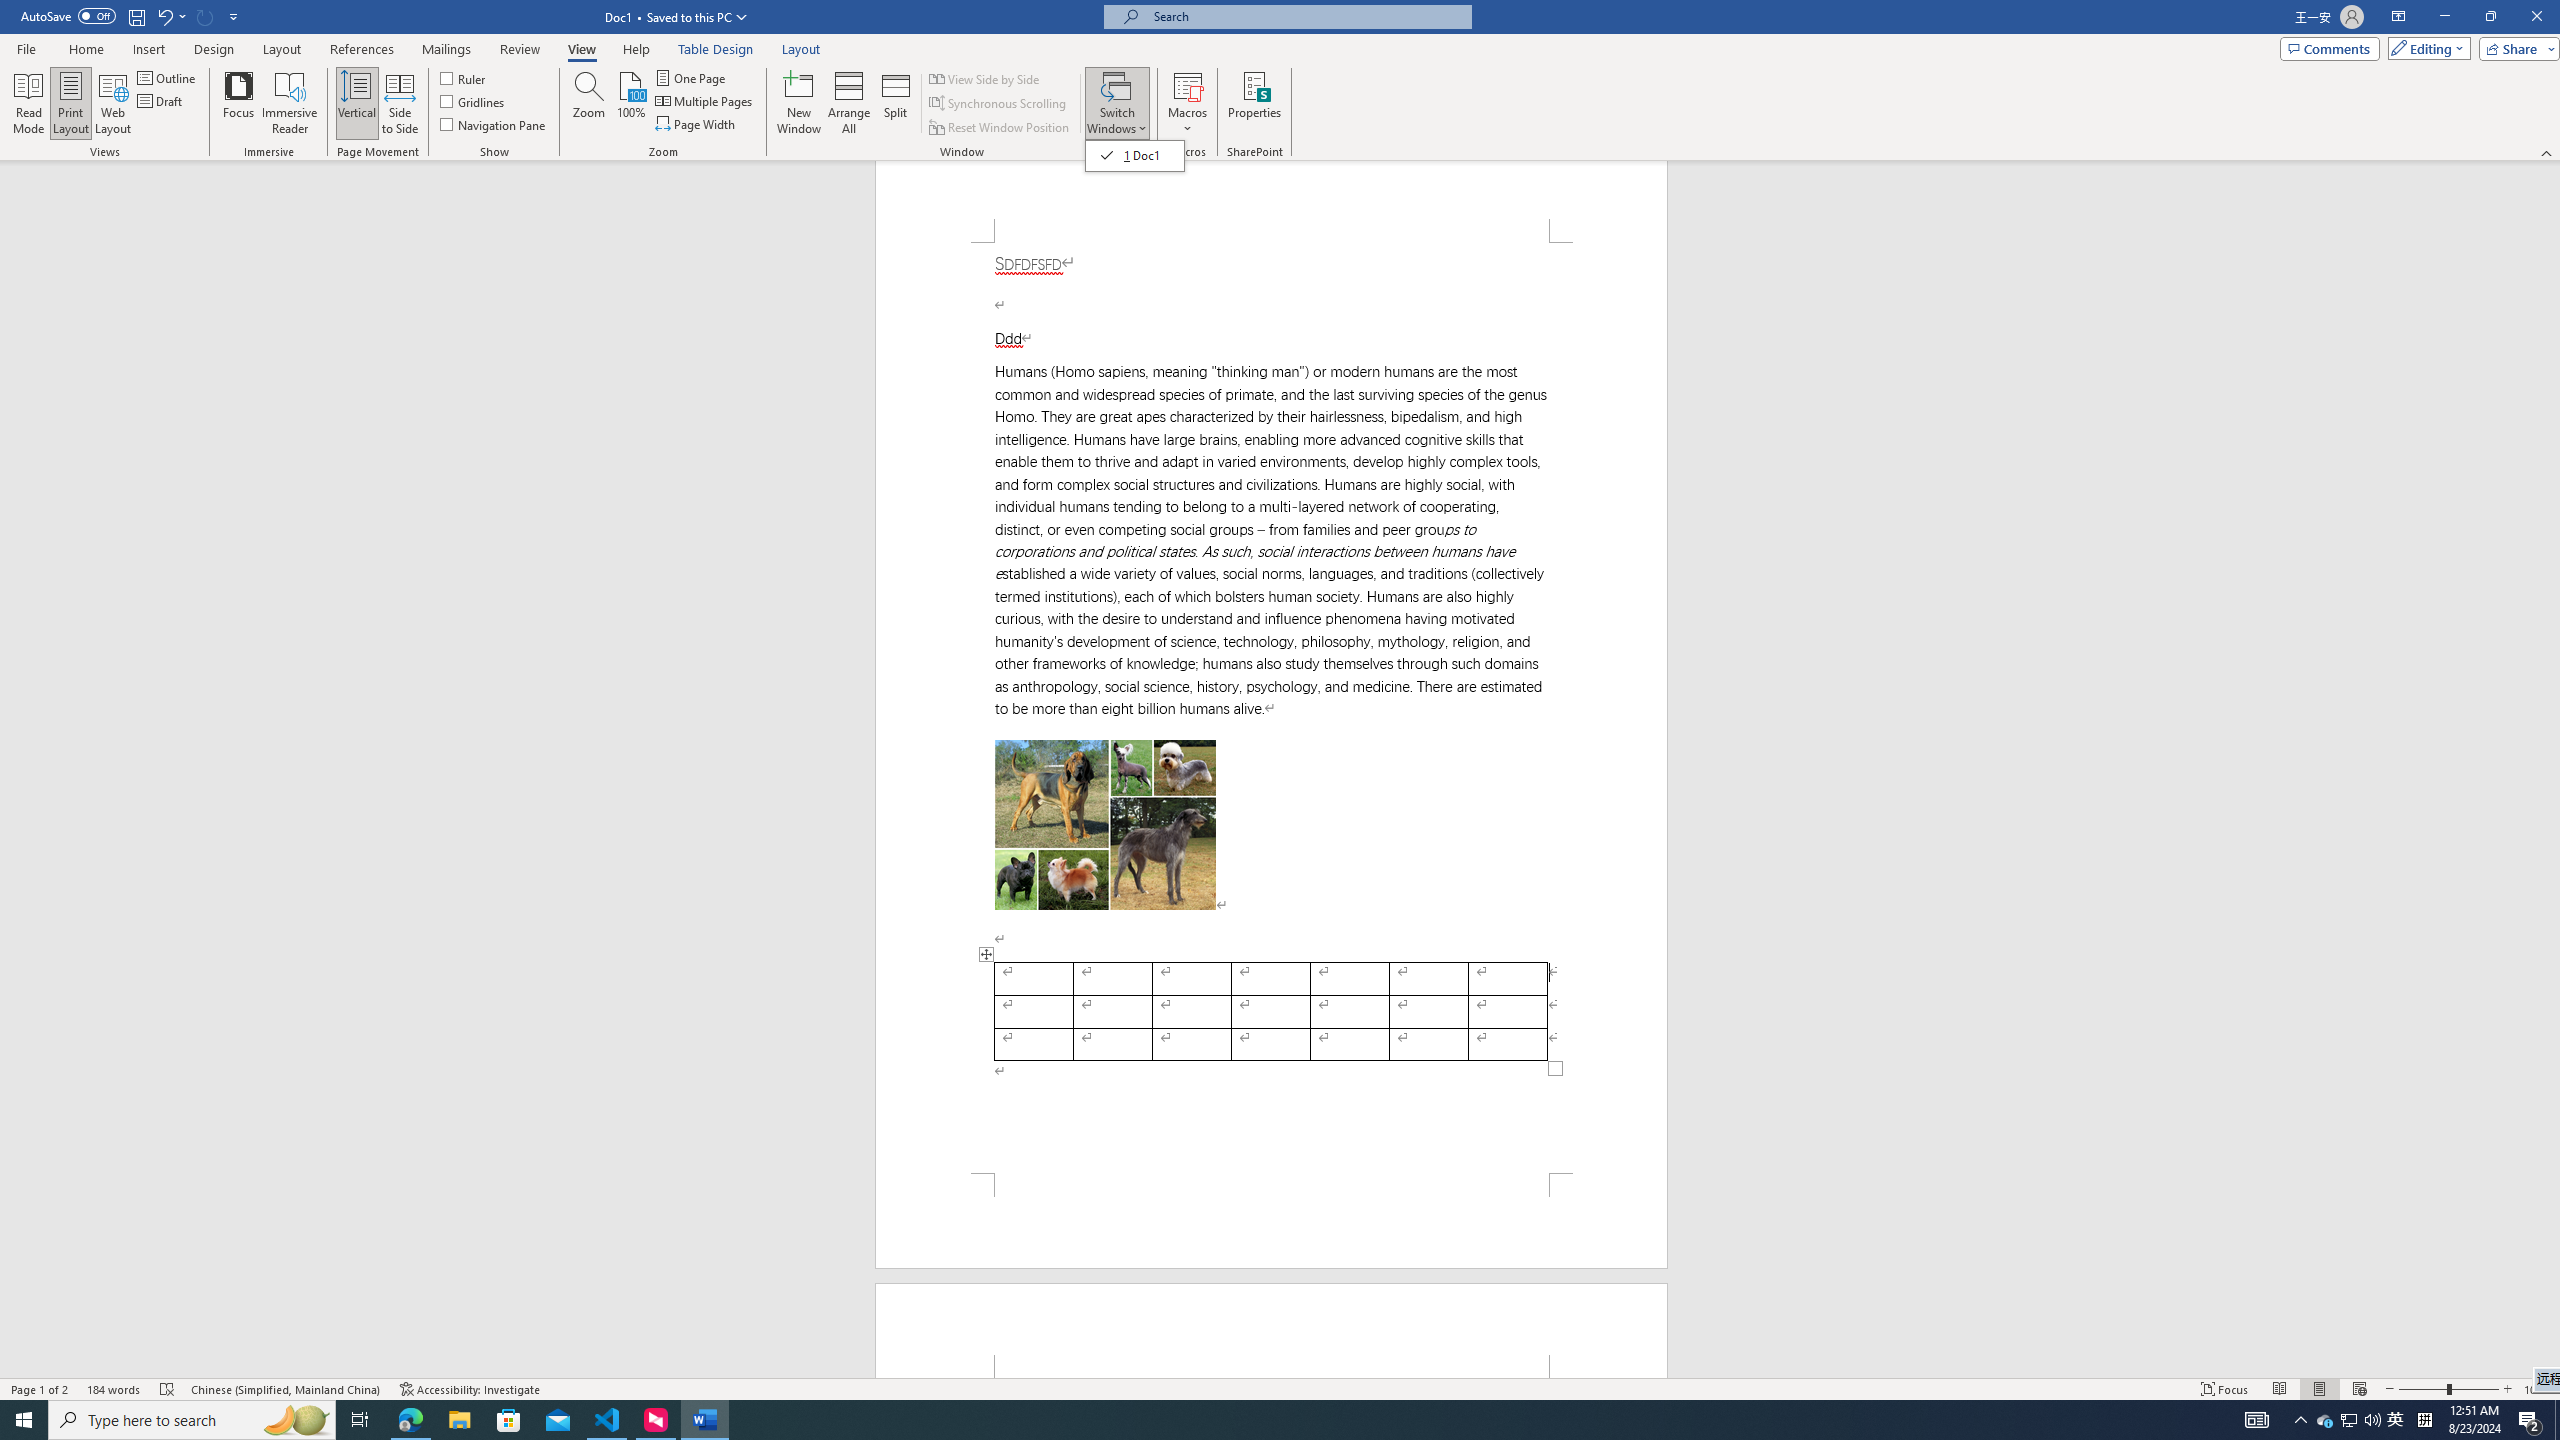 The width and height of the screenshot is (2560, 1440). I want to click on Vertical, so click(2536, 17).